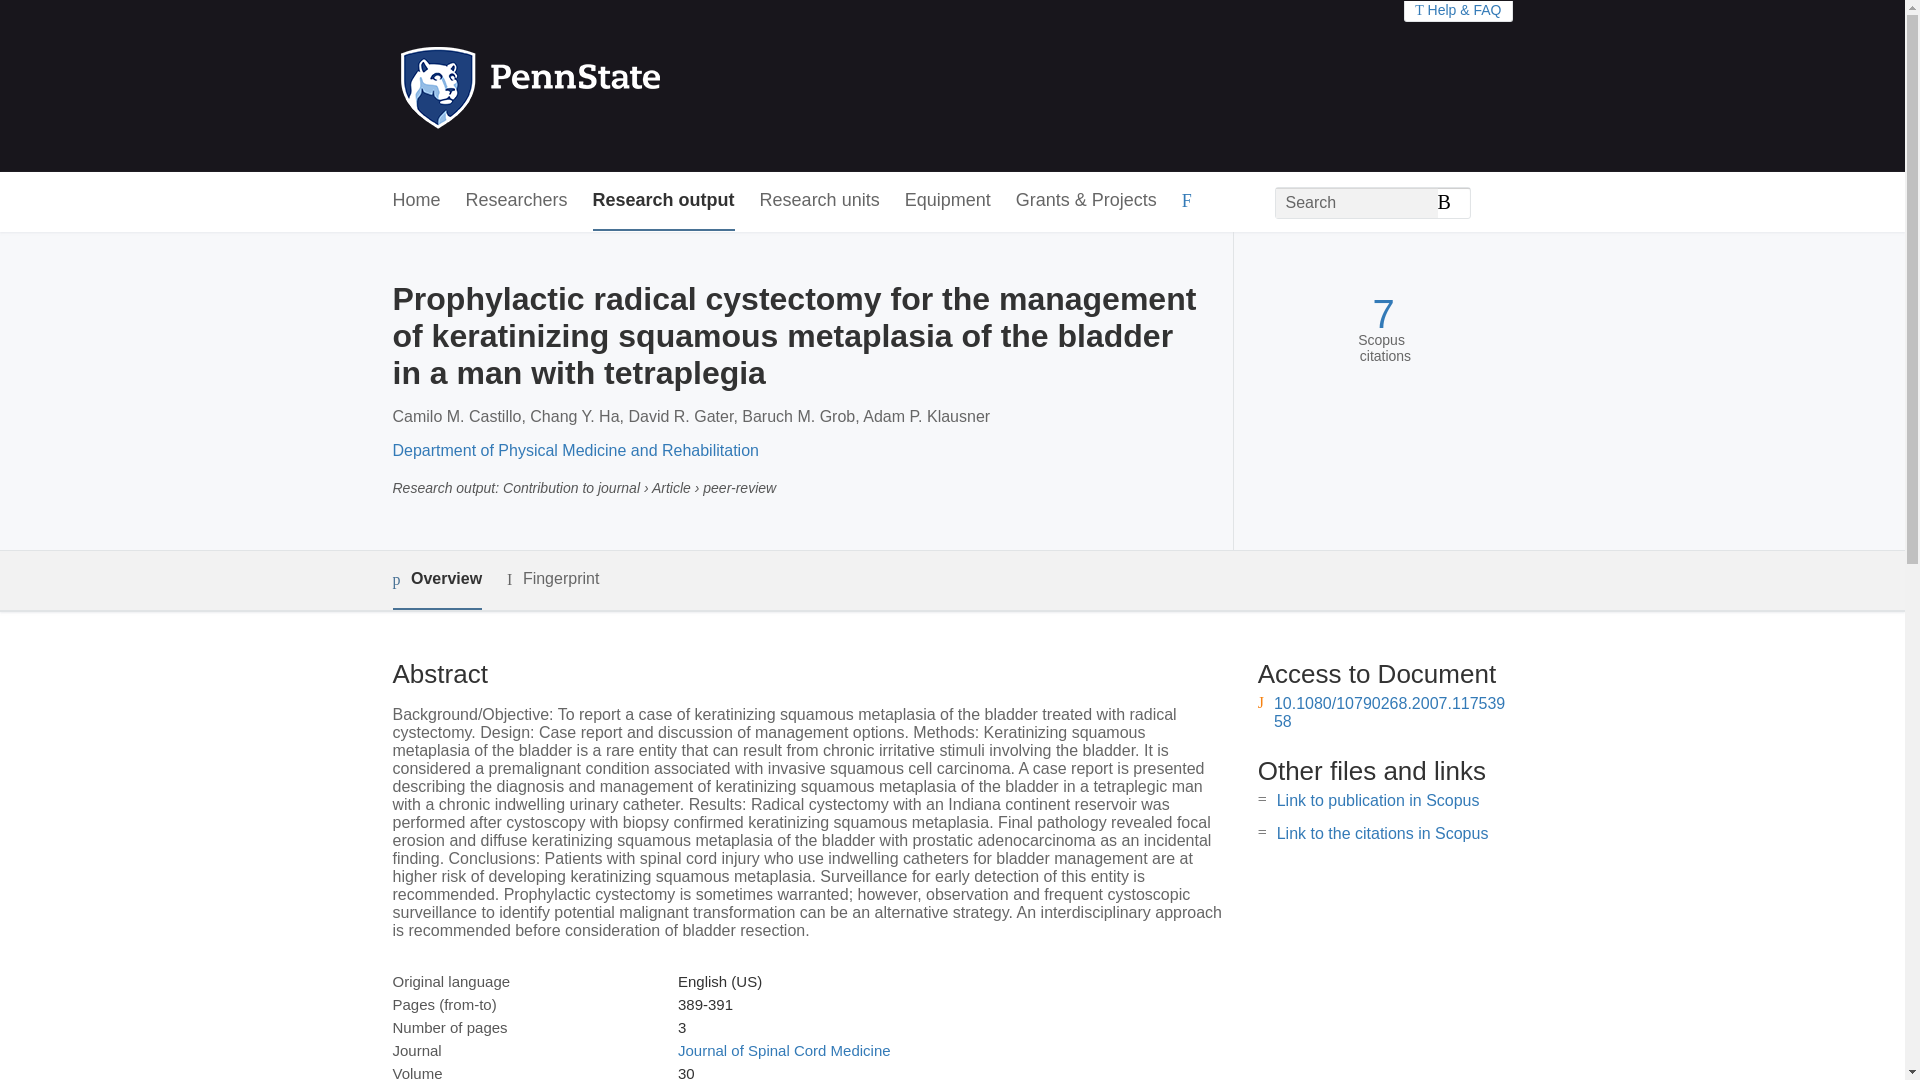 The height and width of the screenshot is (1080, 1920). I want to click on Link to the citations in Scopus, so click(1382, 834).